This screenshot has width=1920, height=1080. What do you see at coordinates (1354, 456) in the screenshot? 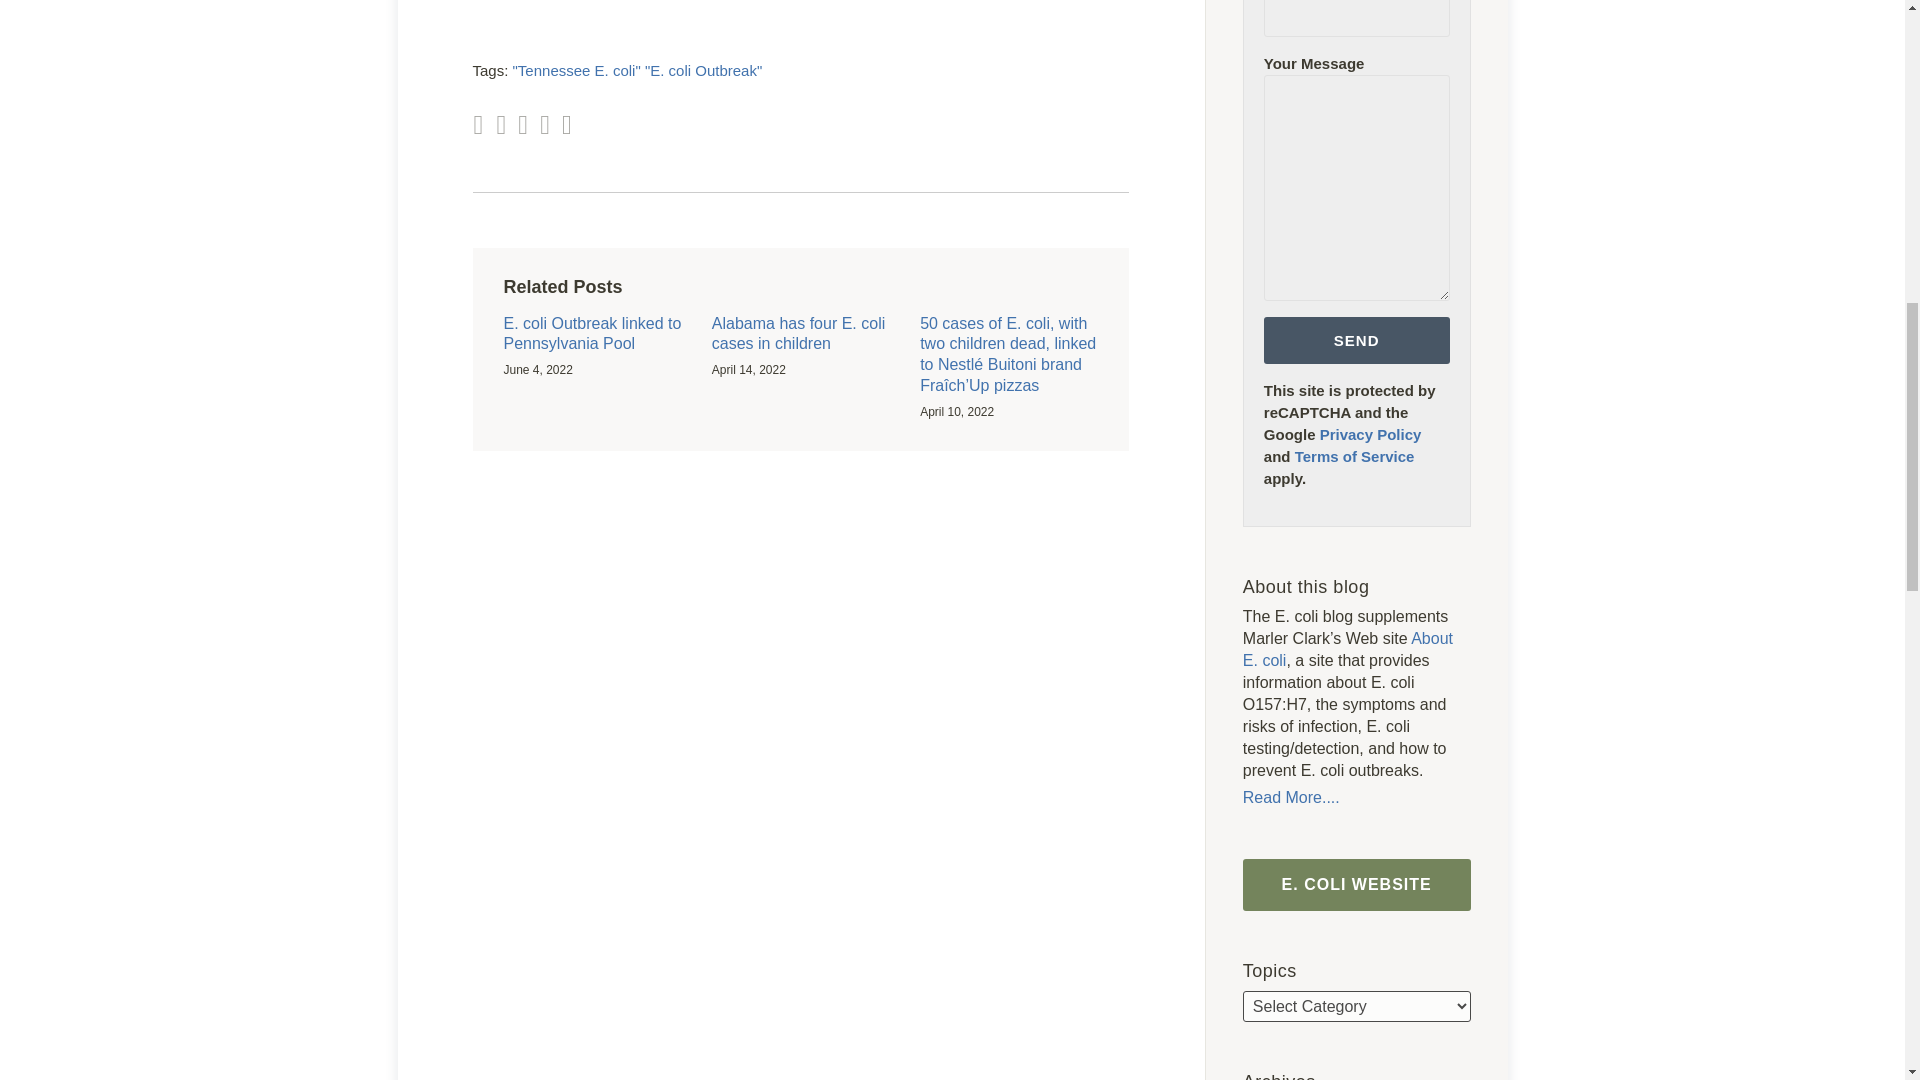
I see `Terms of Service` at bounding box center [1354, 456].